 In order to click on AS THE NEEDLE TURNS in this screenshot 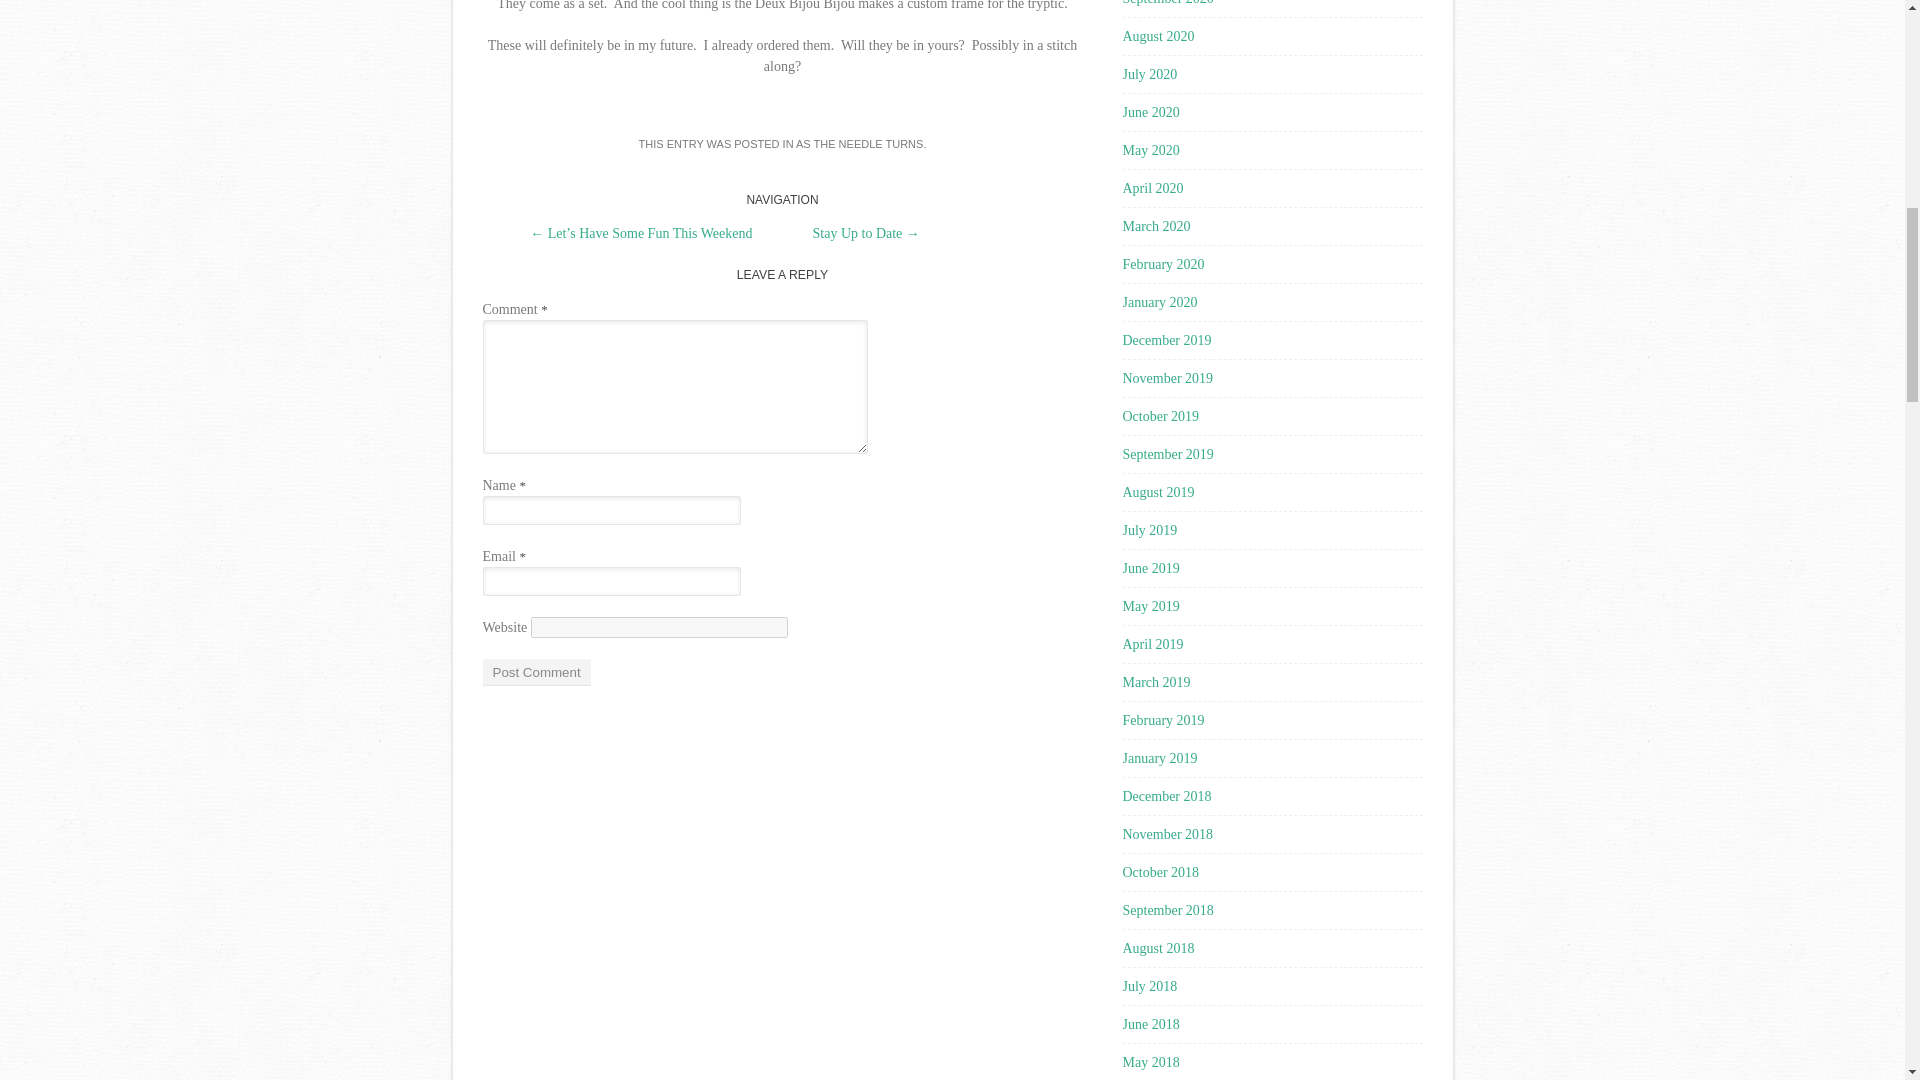, I will do `click(860, 144)`.